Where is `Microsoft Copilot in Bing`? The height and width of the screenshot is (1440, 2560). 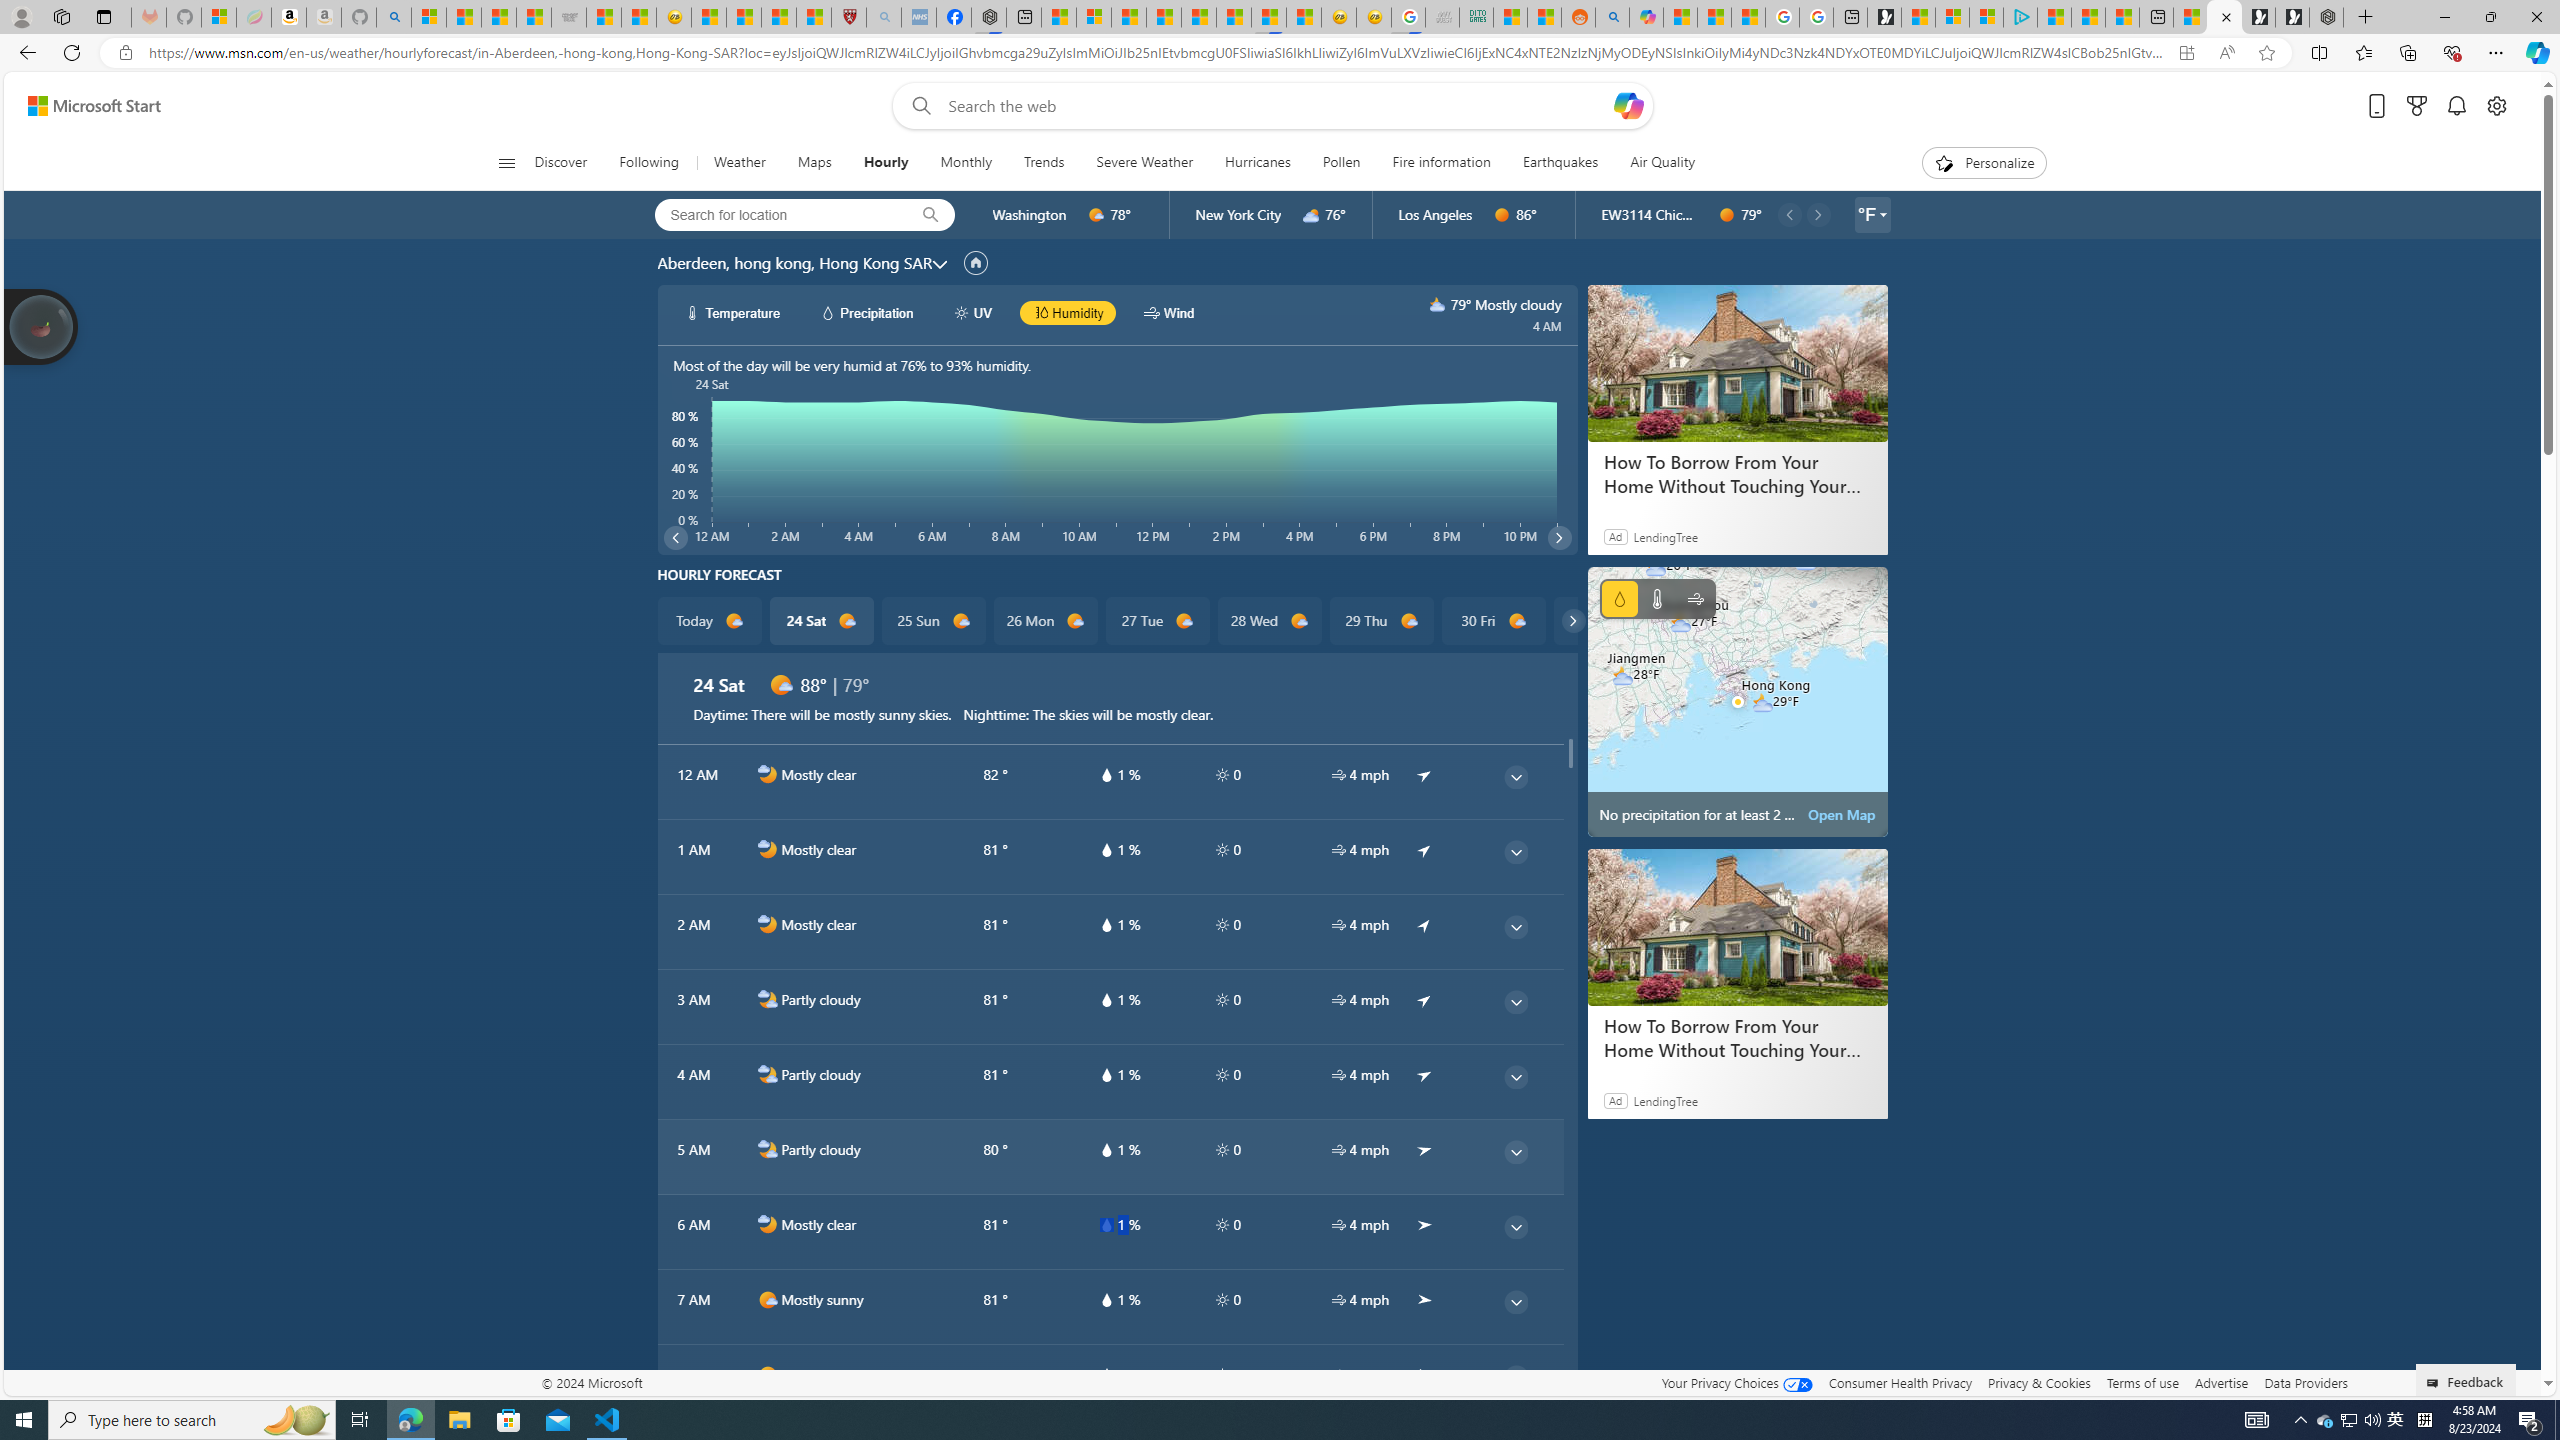 Microsoft Copilot in Bing is located at coordinates (1646, 17).